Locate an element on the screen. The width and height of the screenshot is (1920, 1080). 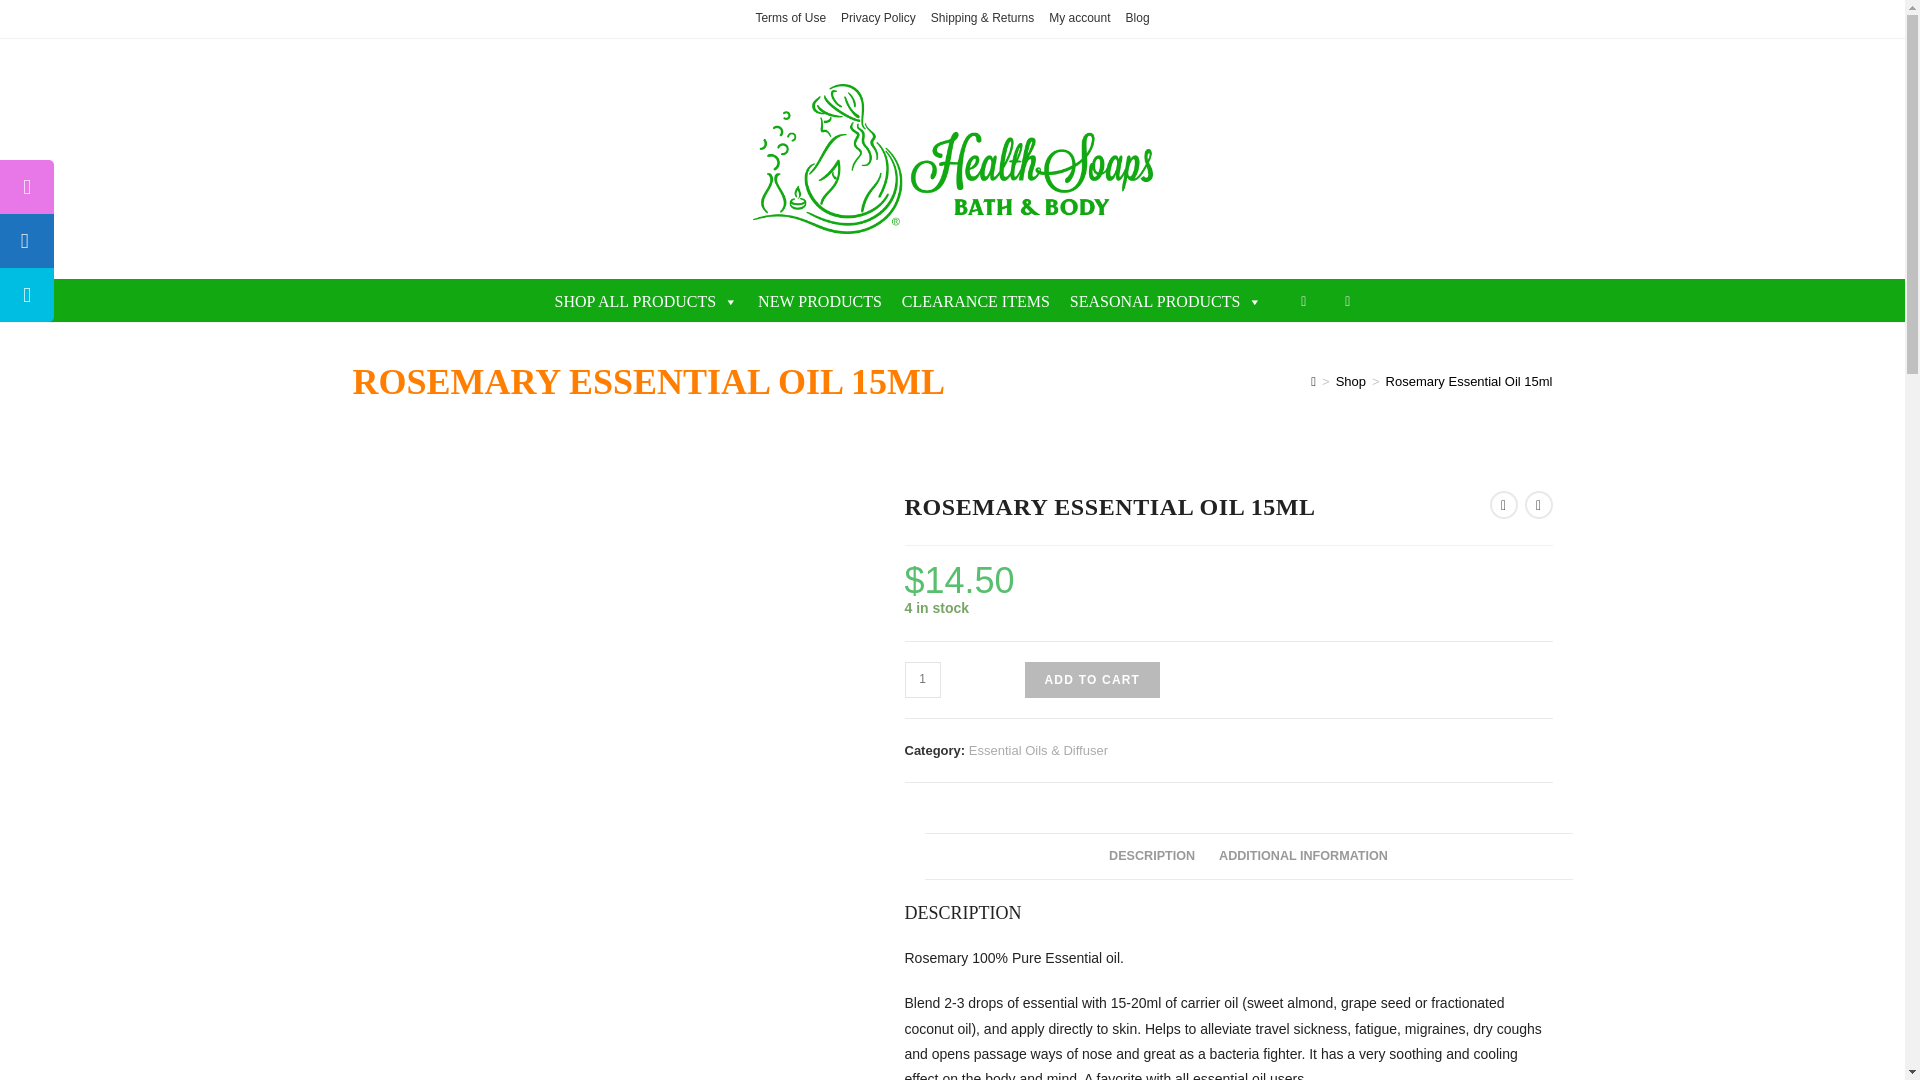
NEW PRODUCTS is located at coordinates (820, 301).